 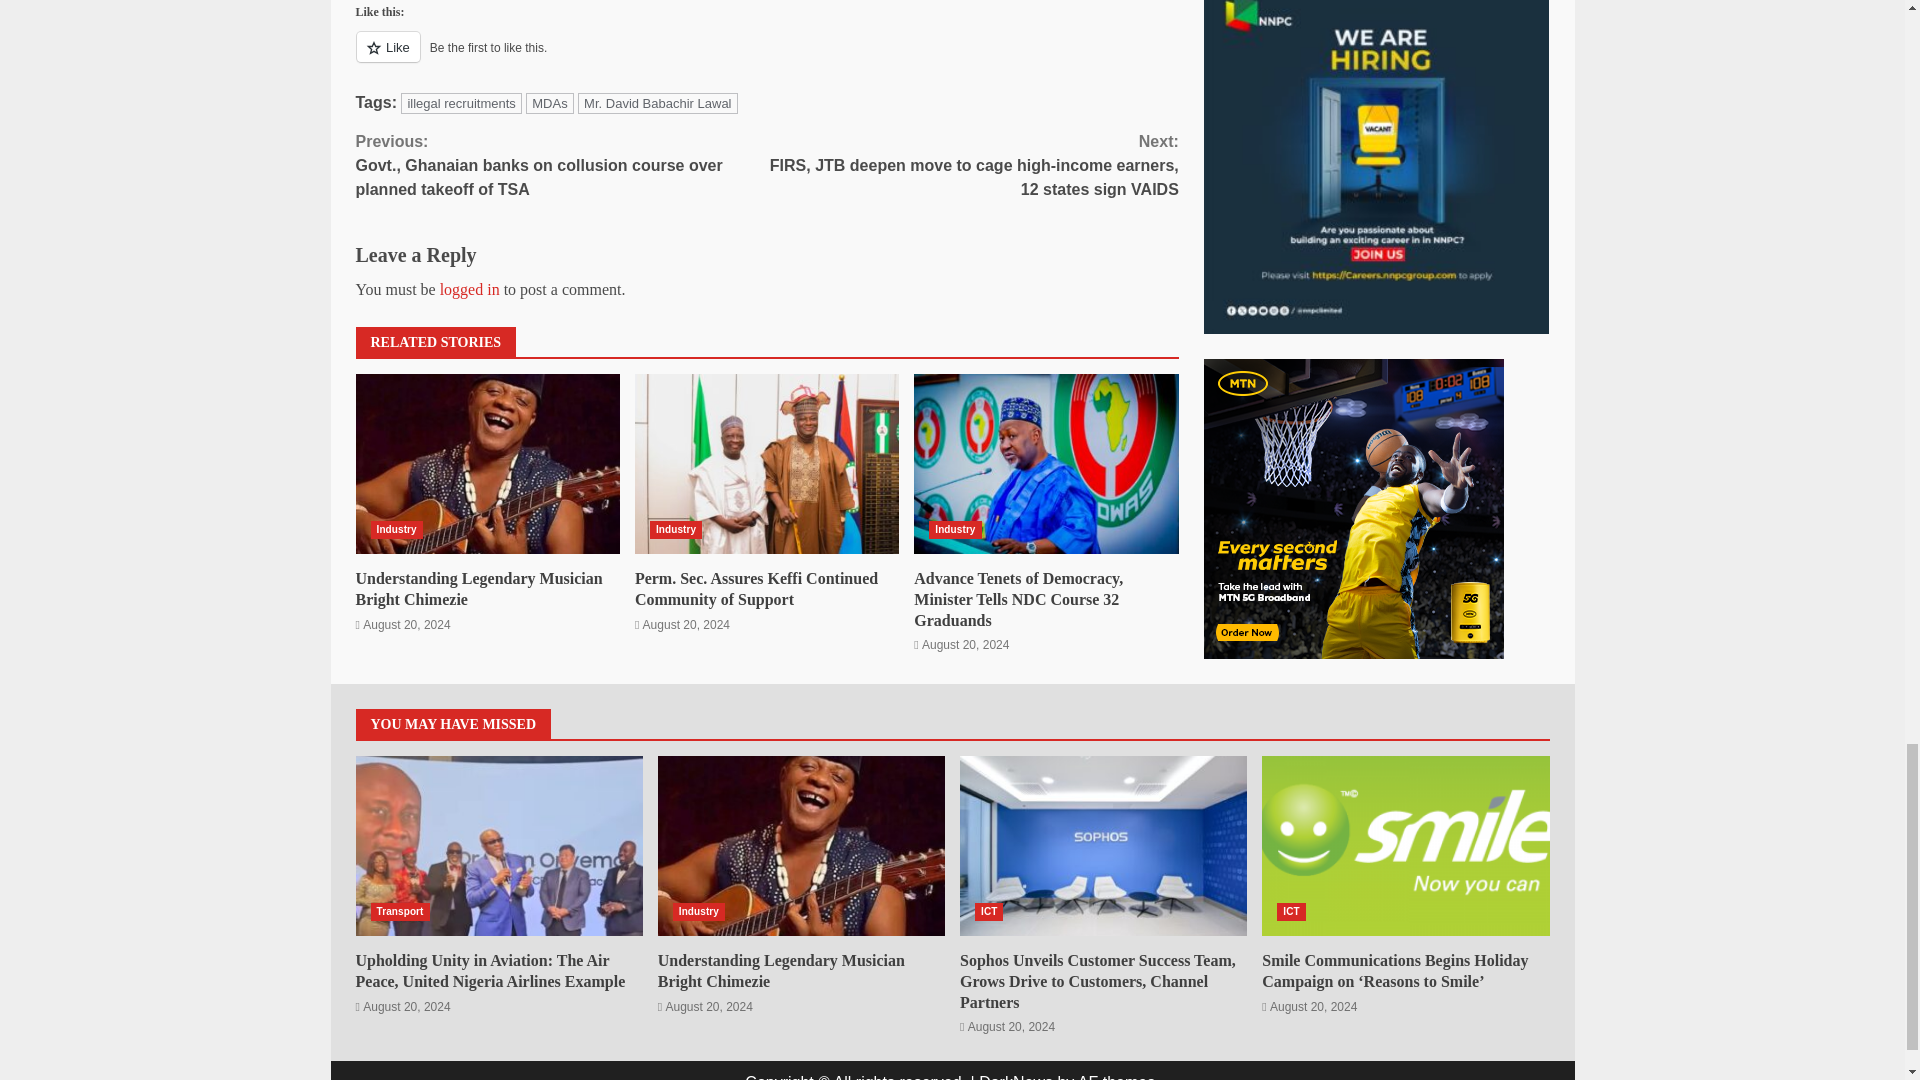 What do you see at coordinates (478, 589) in the screenshot?
I see `Understanding Legendary Musician Bright Chimezie` at bounding box center [478, 589].